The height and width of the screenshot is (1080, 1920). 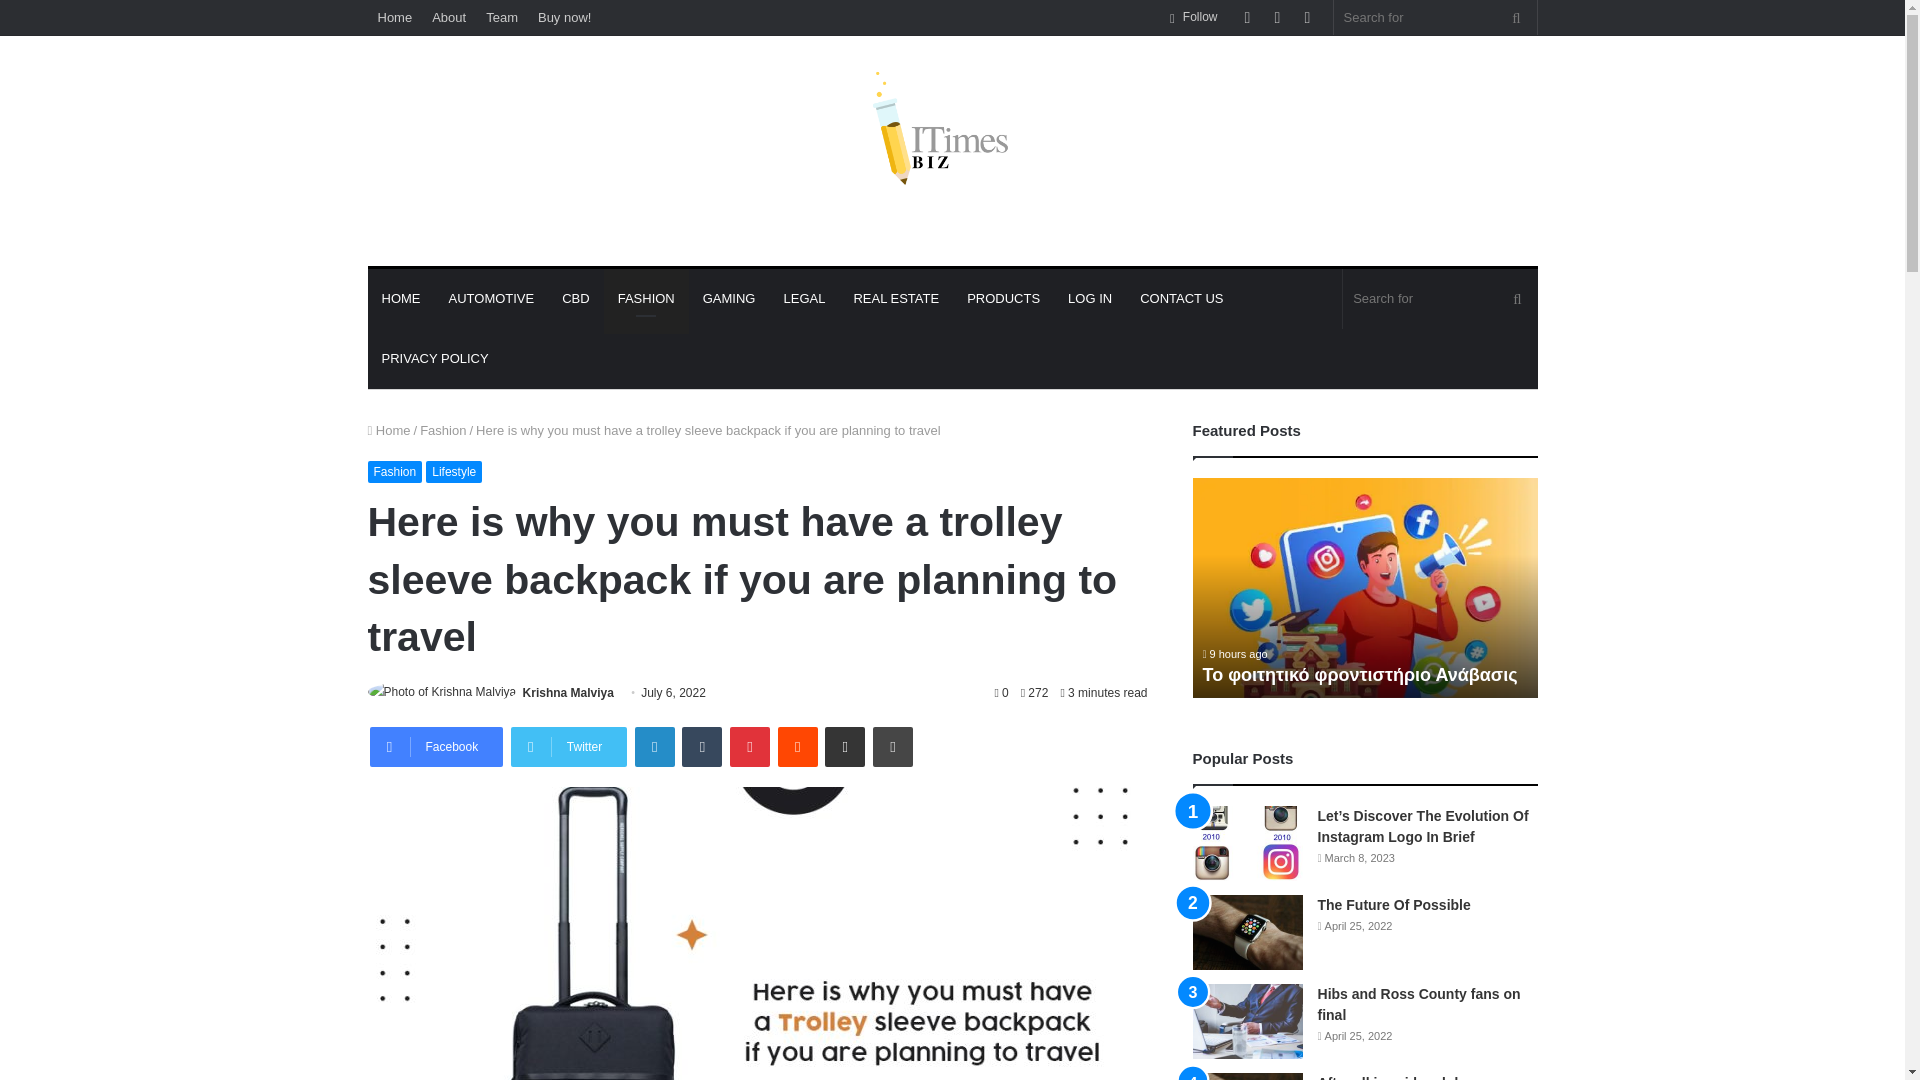 I want to click on GAMING, so click(x=729, y=298).